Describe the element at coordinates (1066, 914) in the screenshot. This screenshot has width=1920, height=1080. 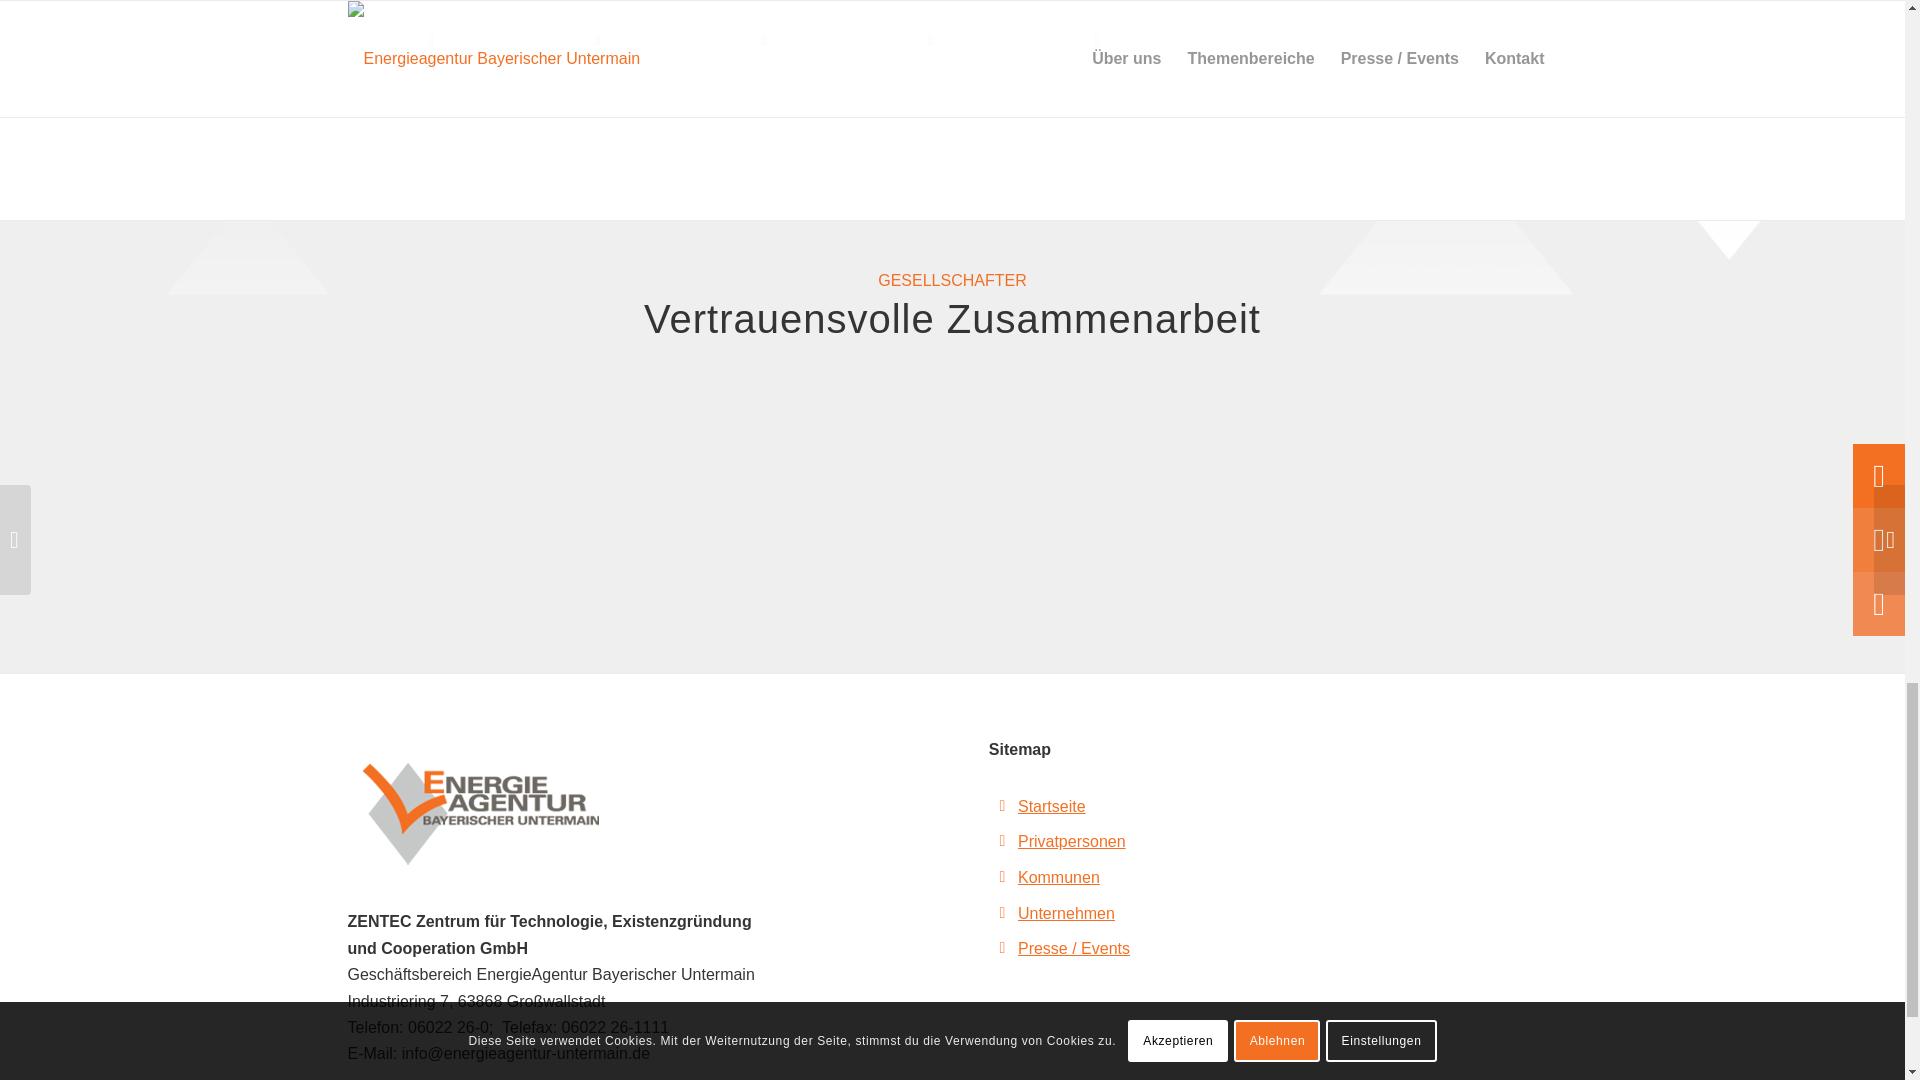
I see `Unternehmen` at that location.